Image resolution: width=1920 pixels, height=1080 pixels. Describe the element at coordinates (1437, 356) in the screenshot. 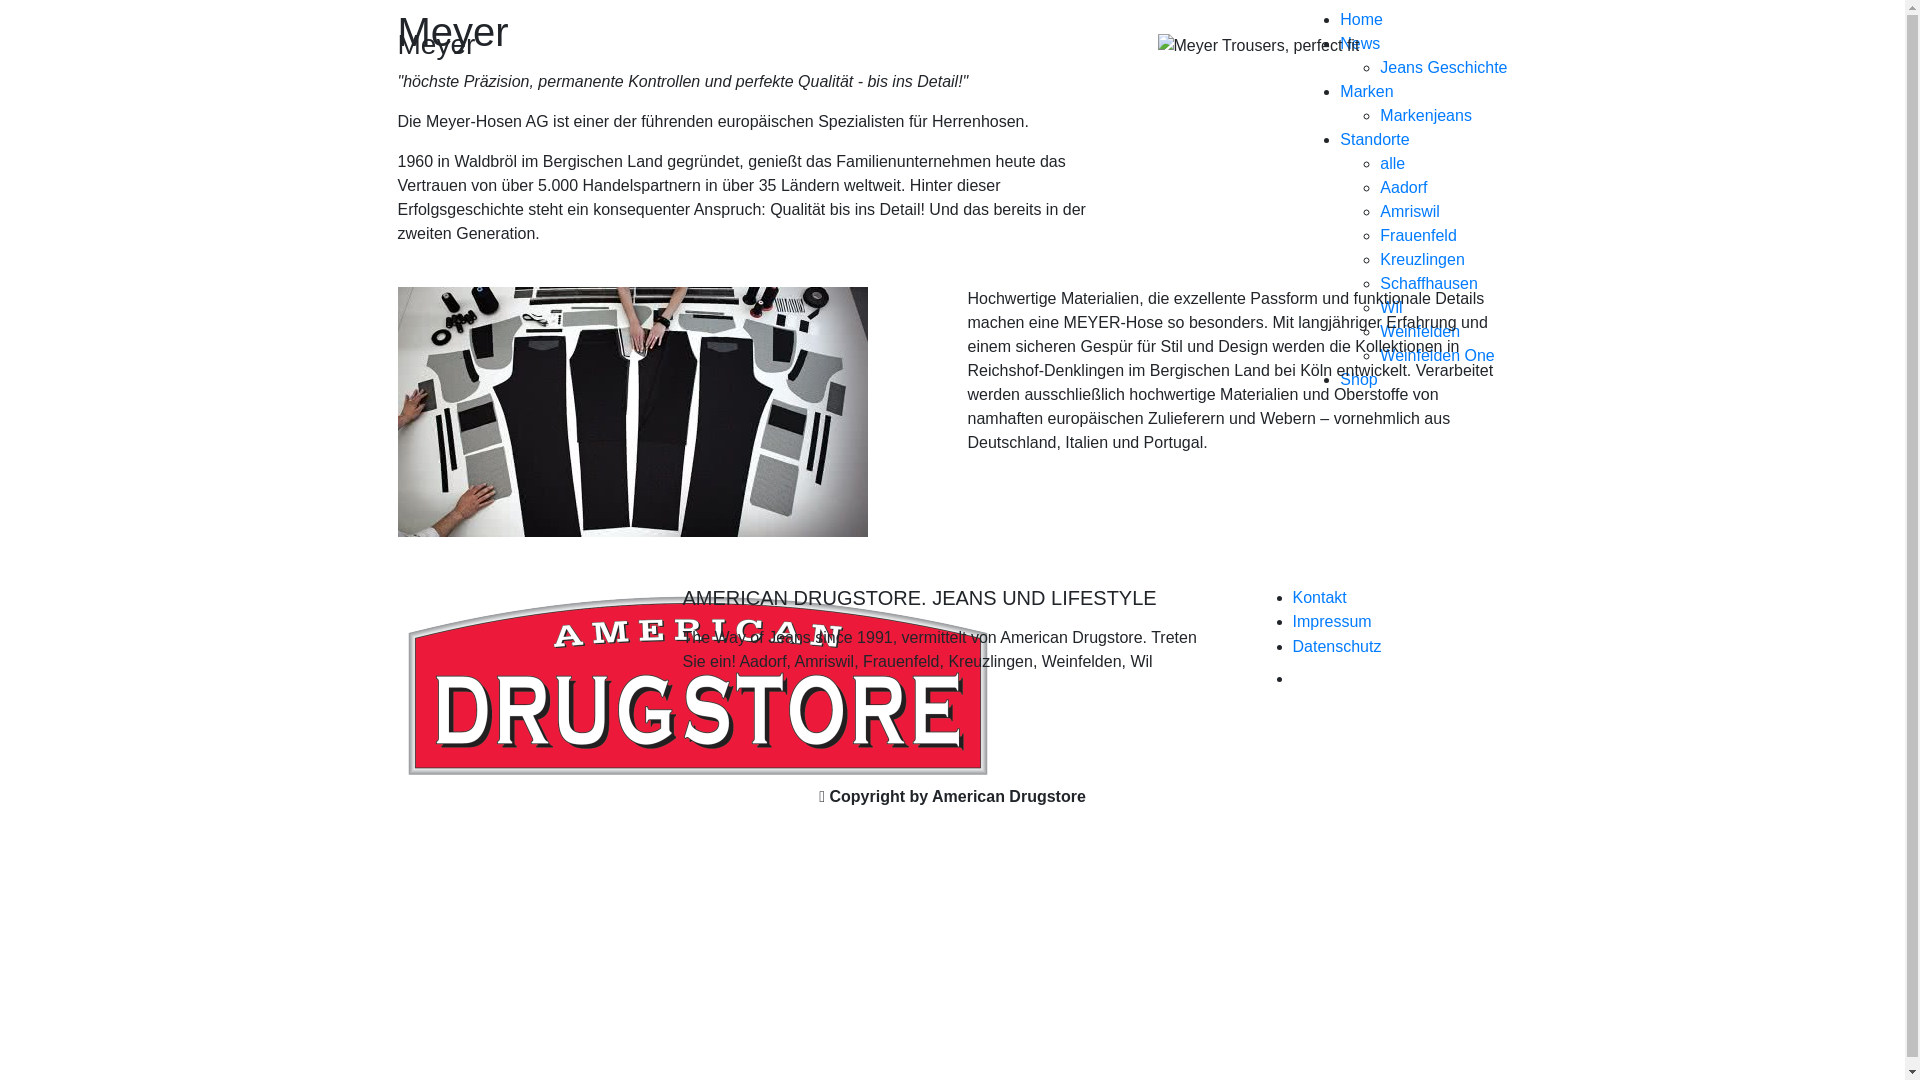

I see `Weinfelden One` at that location.